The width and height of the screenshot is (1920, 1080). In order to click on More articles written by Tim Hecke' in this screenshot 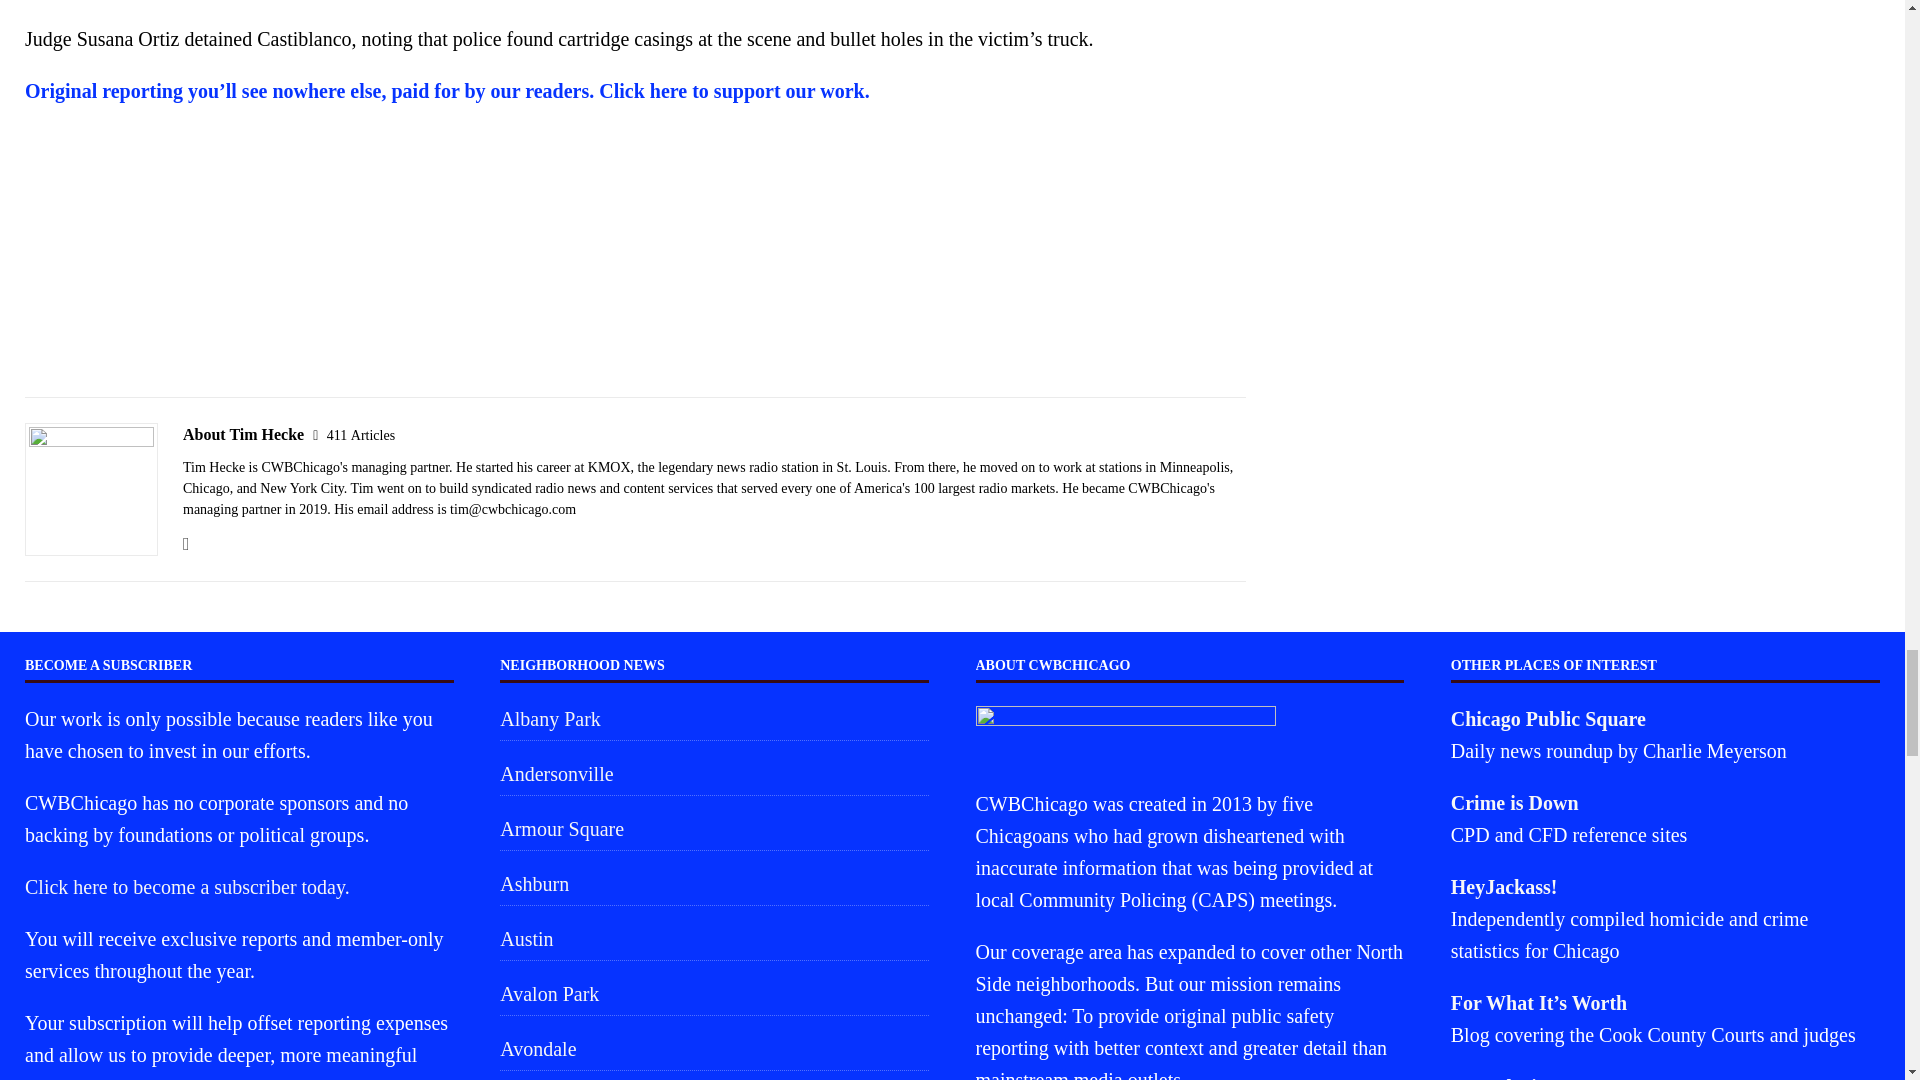, I will do `click(360, 434)`.